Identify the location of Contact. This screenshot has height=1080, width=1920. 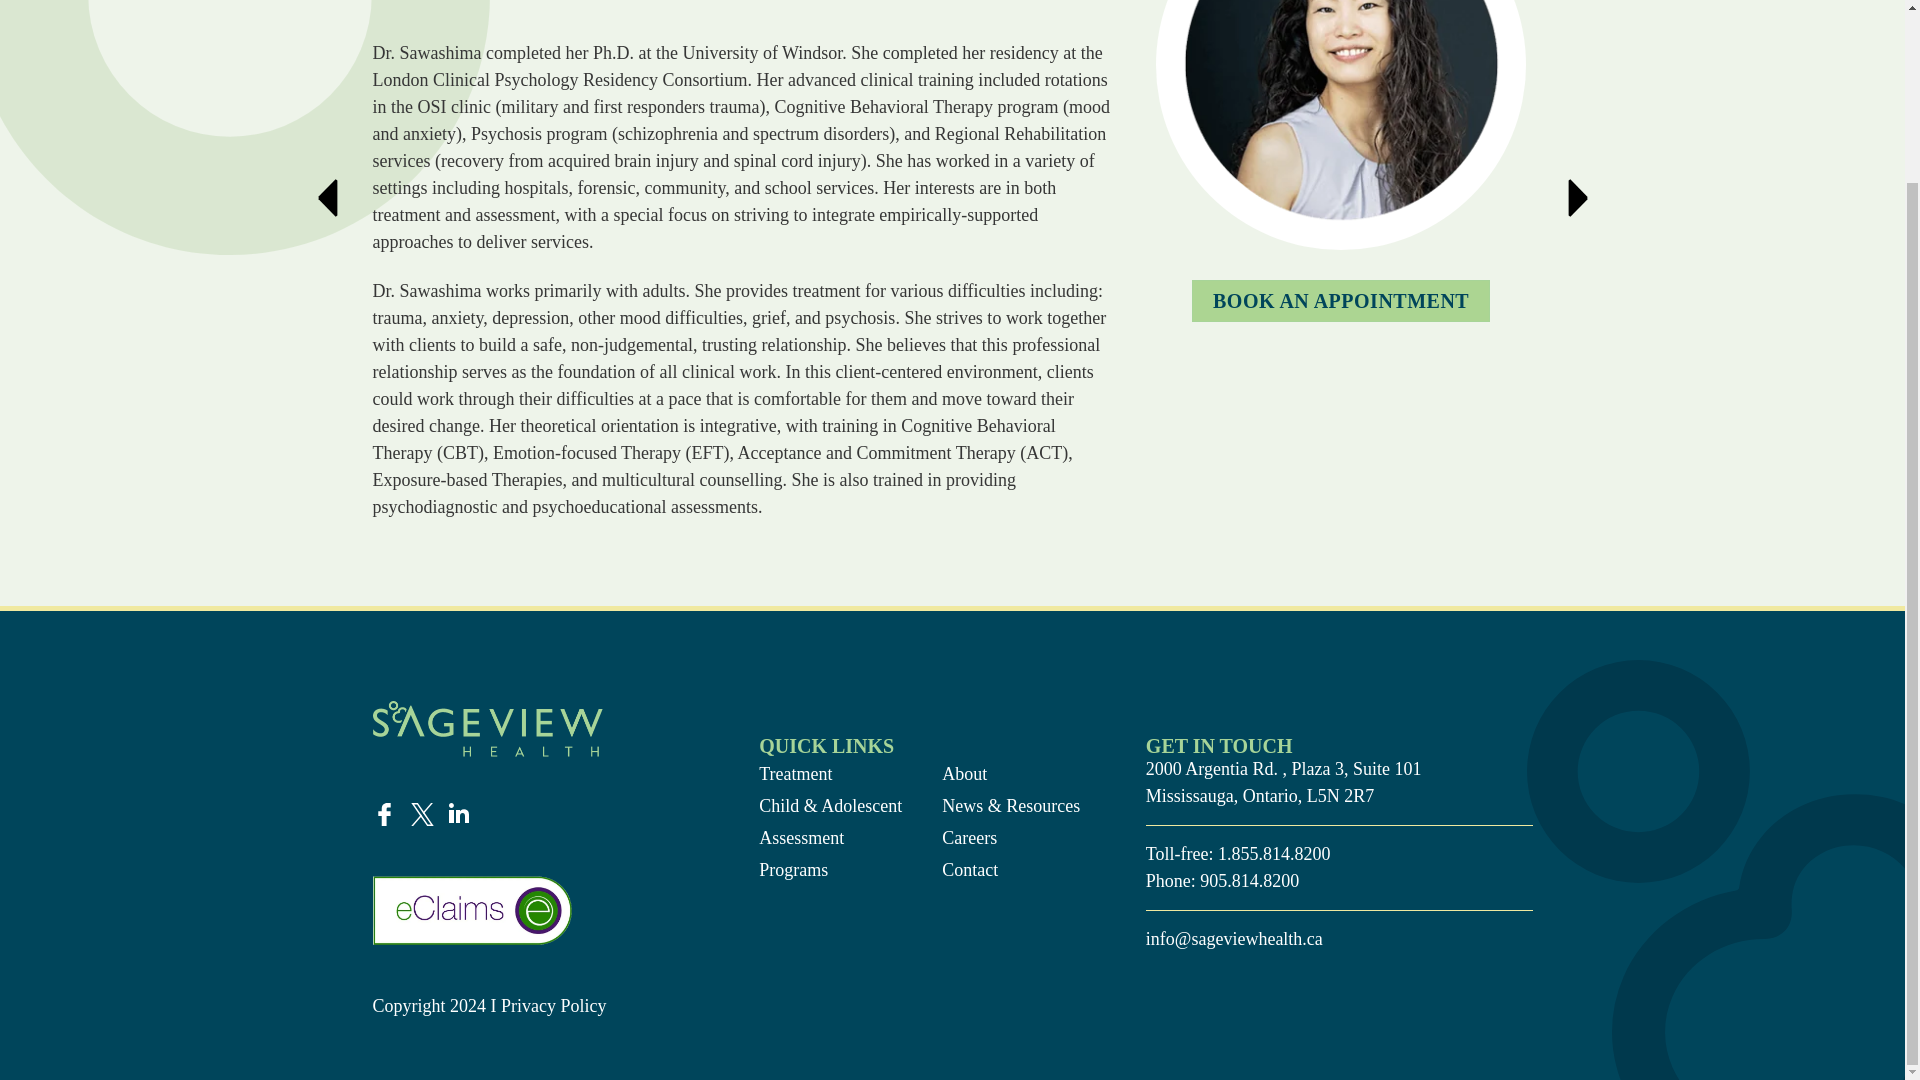
(1013, 870).